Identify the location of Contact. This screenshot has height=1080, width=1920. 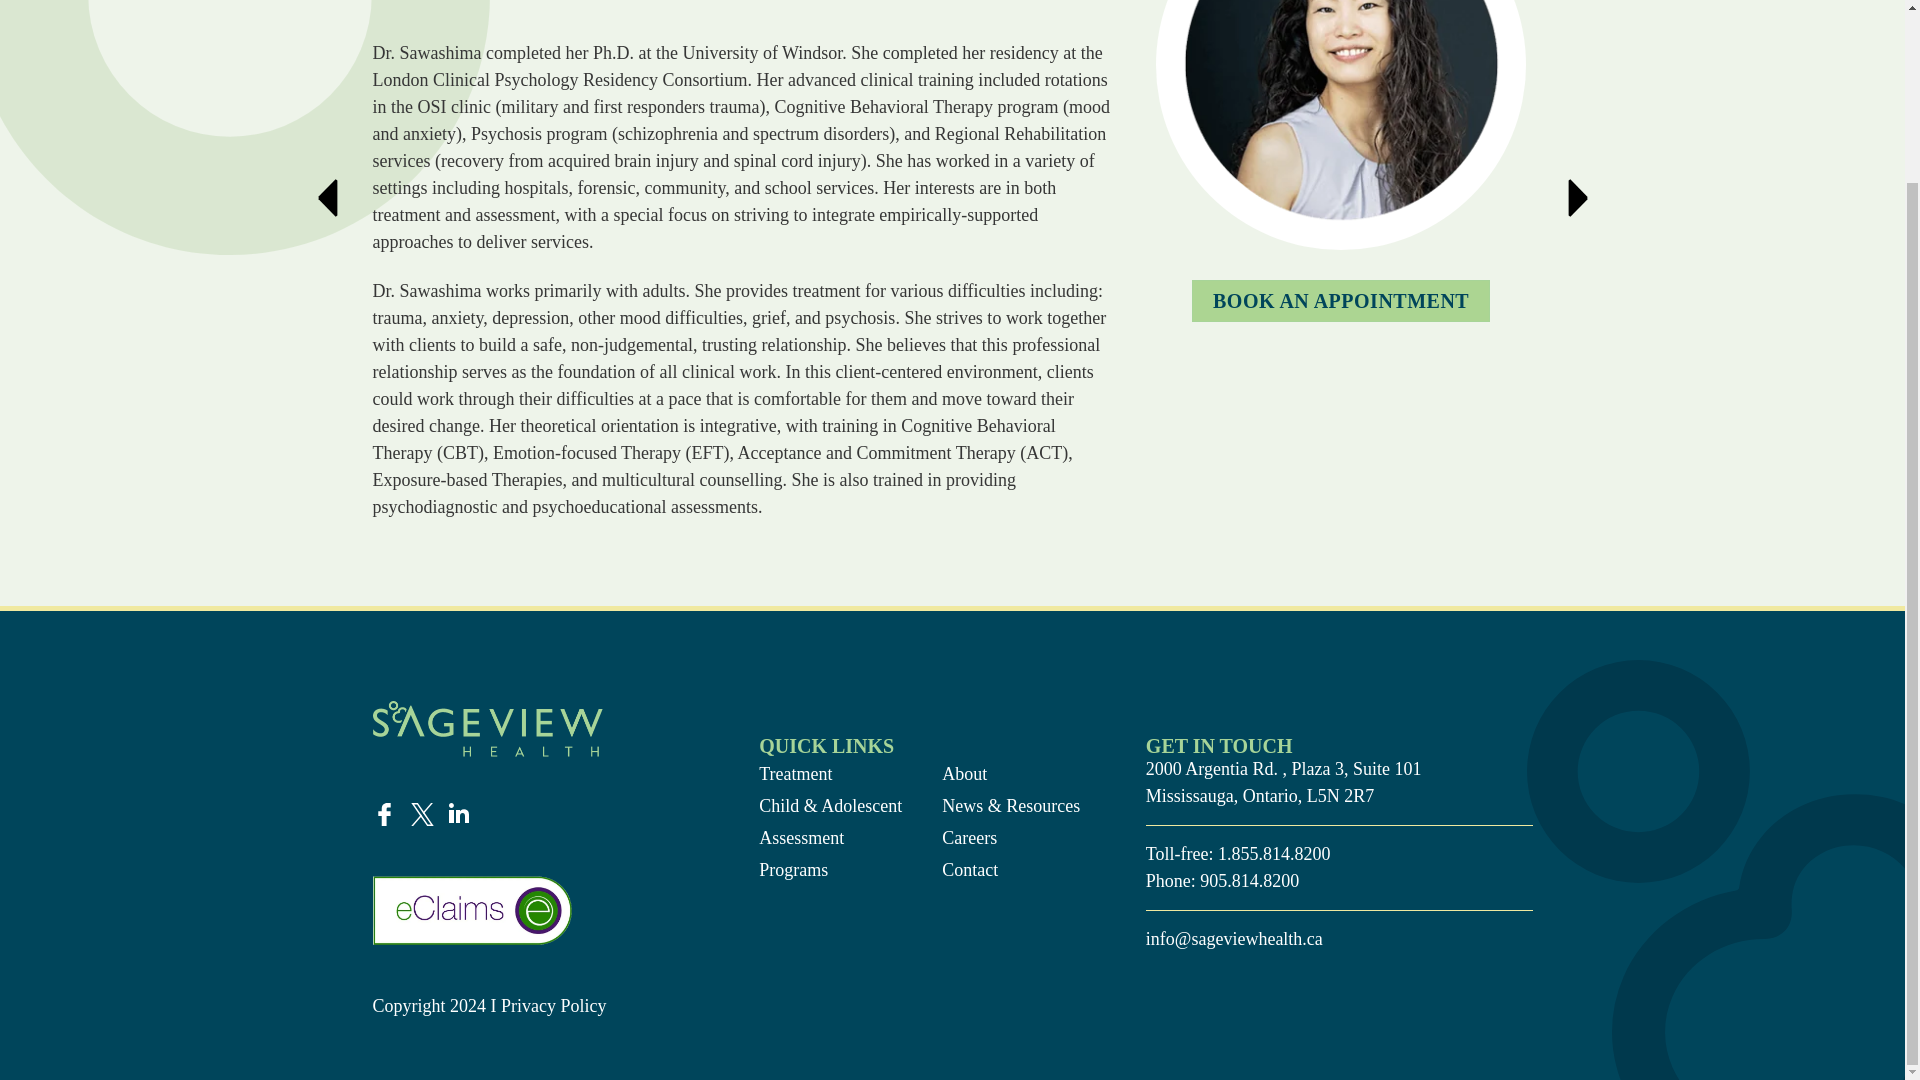
(1013, 870).